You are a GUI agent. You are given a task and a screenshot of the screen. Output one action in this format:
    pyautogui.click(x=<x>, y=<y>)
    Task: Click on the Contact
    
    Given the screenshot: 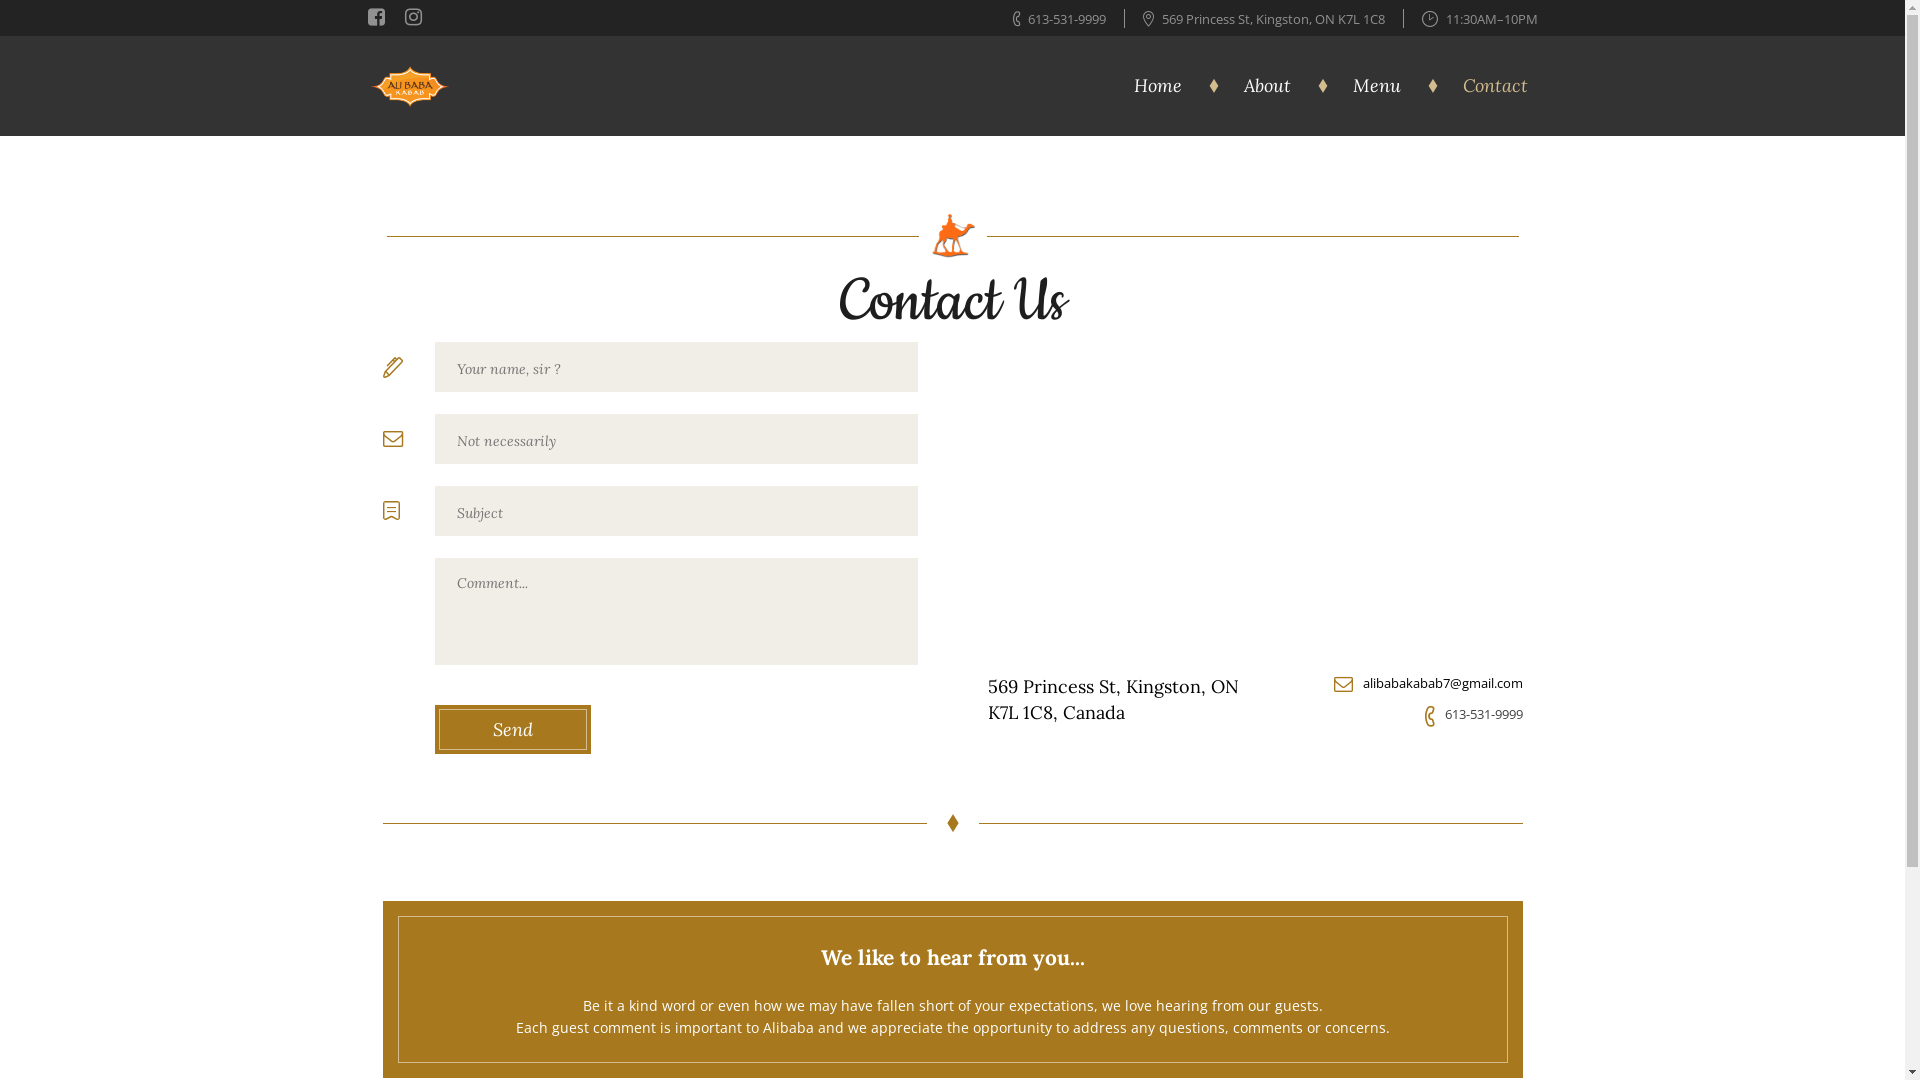 What is the action you would take?
    pyautogui.click(x=1496, y=86)
    